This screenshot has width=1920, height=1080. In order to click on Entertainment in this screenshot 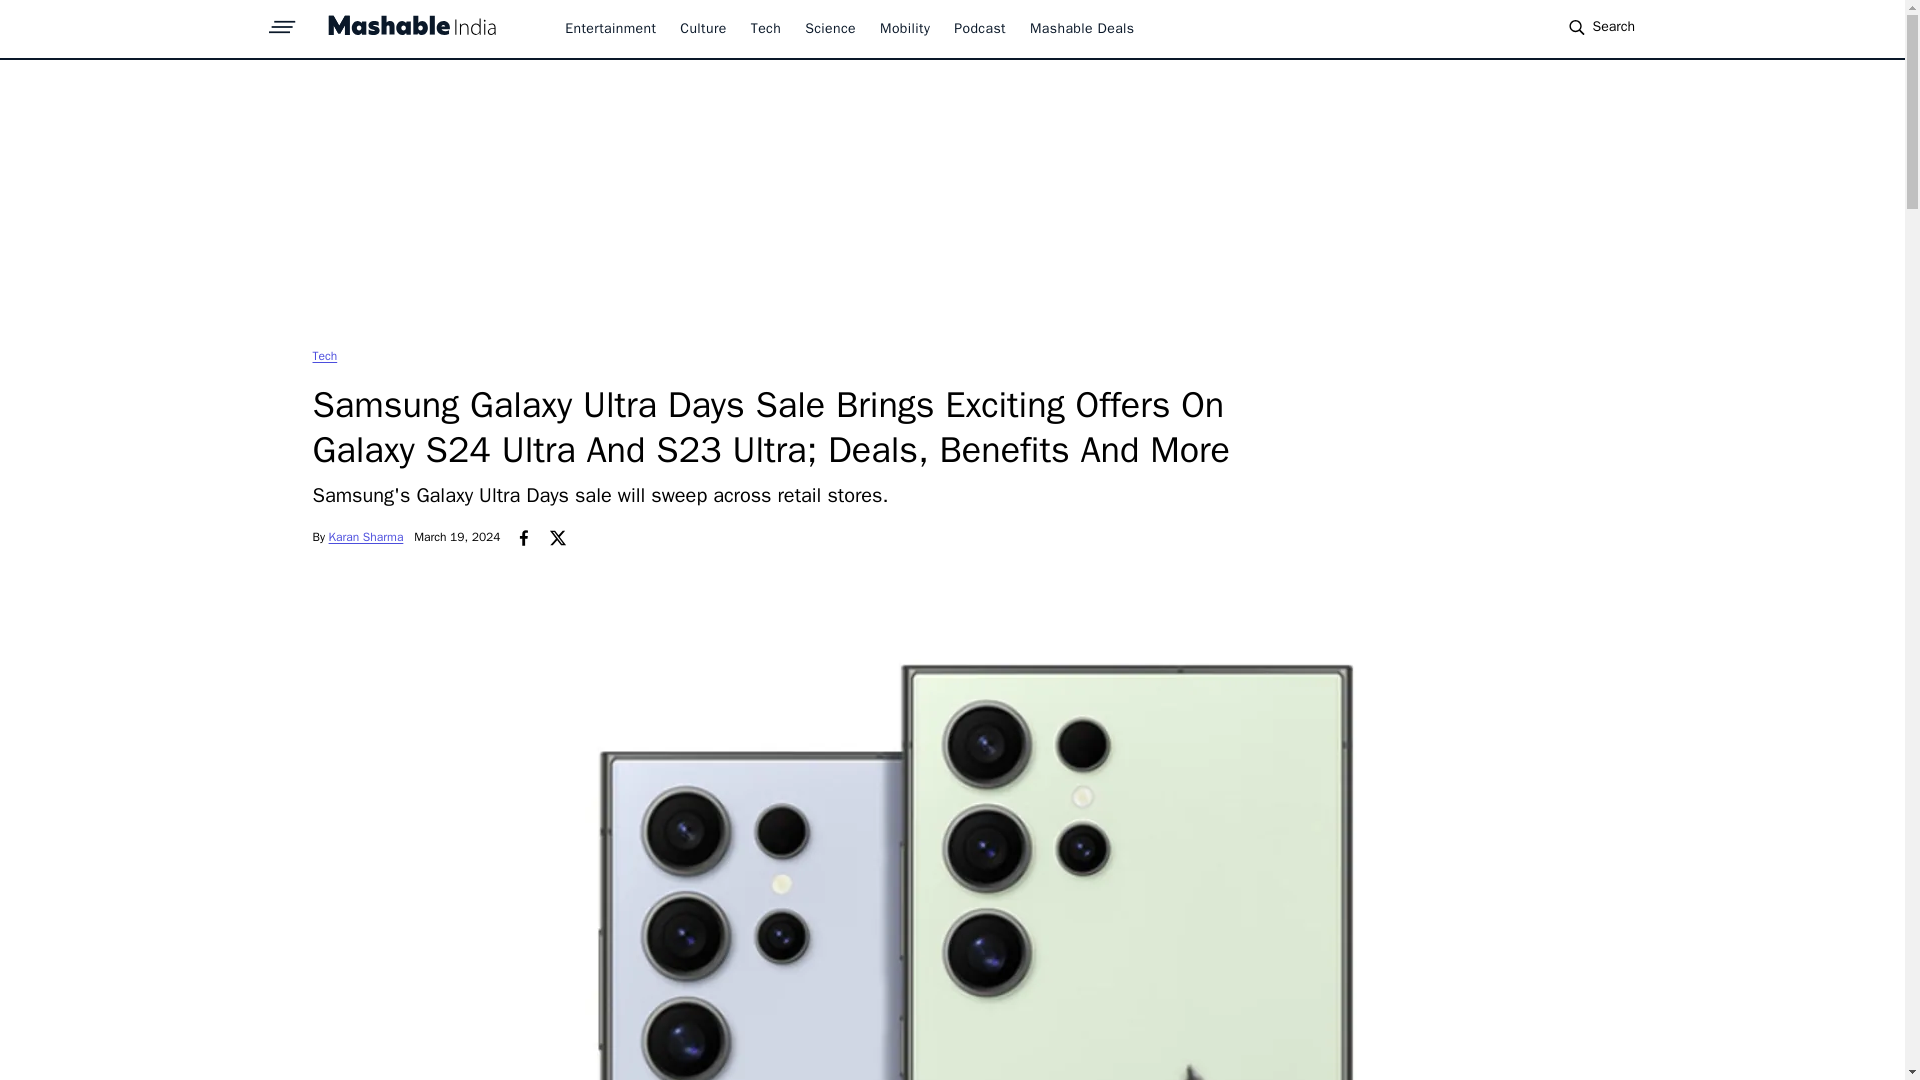, I will do `click(610, 28)`.